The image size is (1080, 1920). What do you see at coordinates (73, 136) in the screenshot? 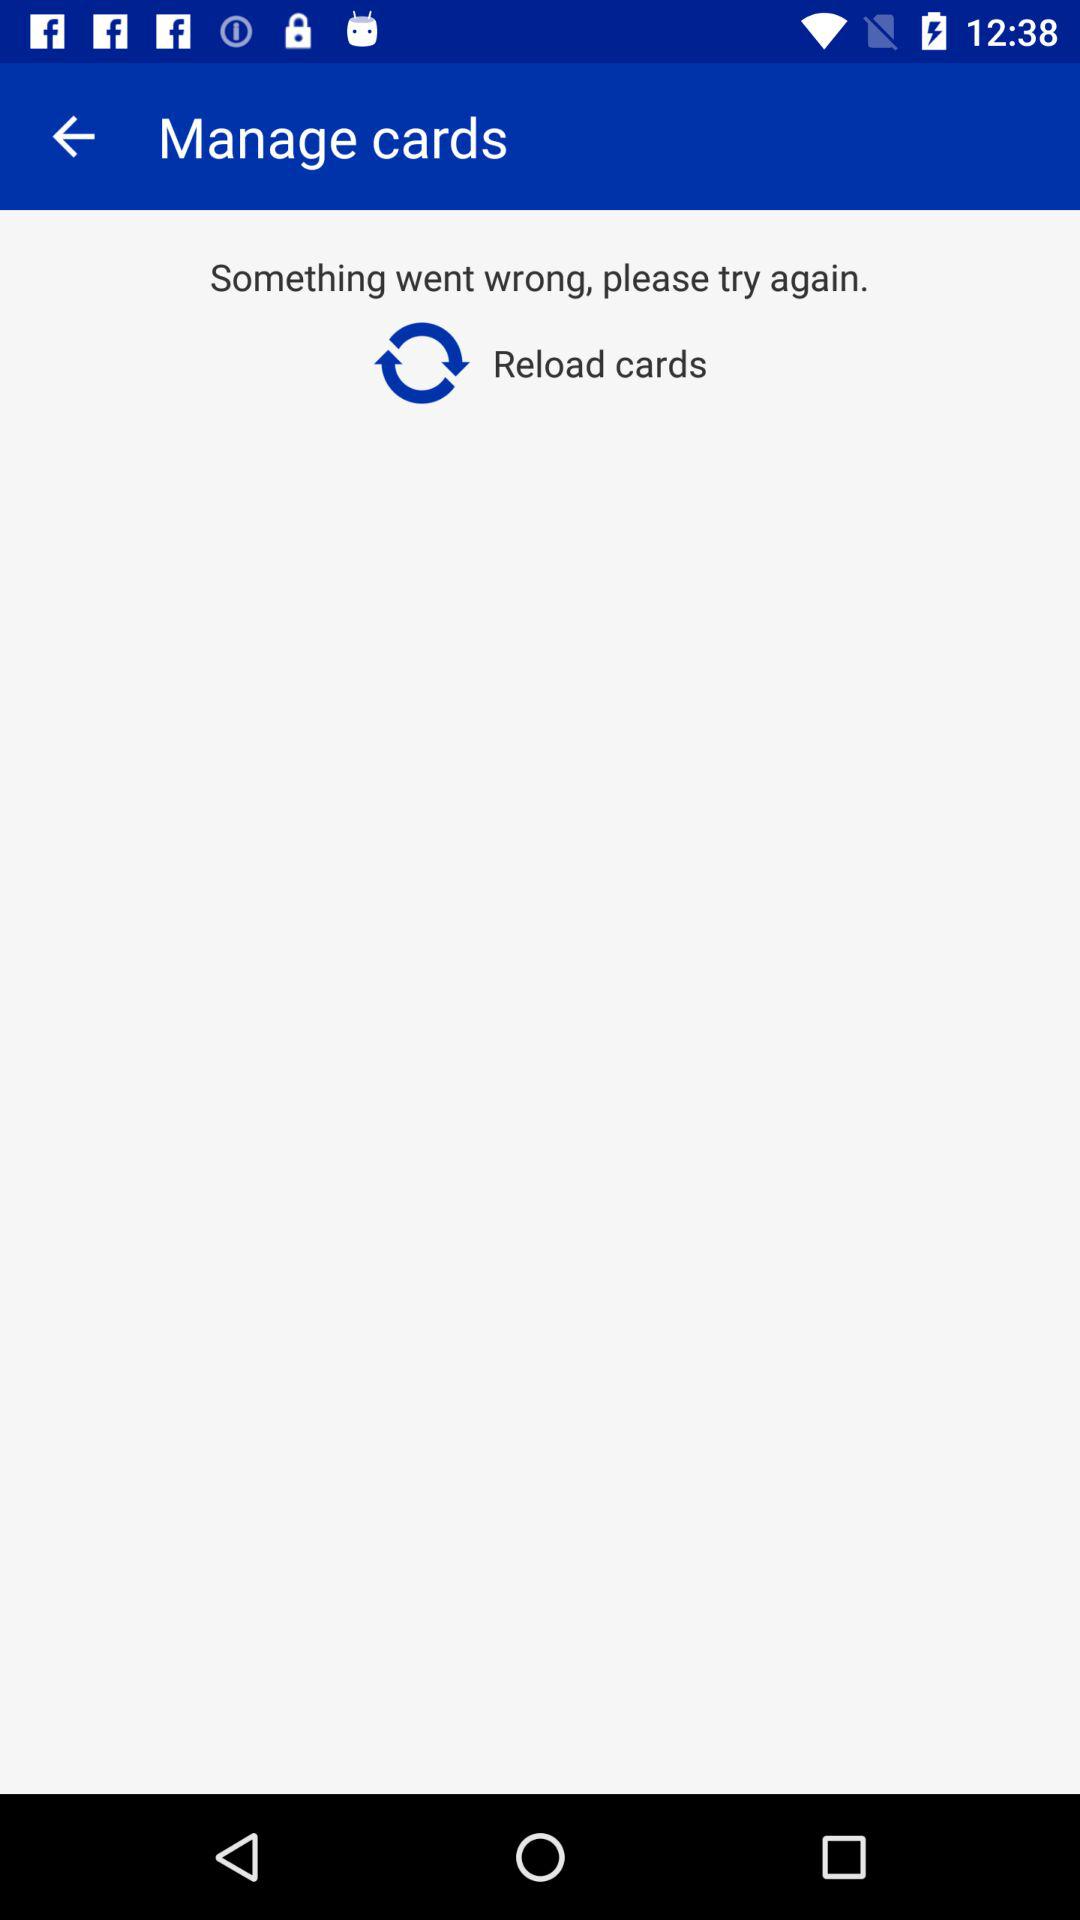
I see `select app next to the manage cards app` at bounding box center [73, 136].